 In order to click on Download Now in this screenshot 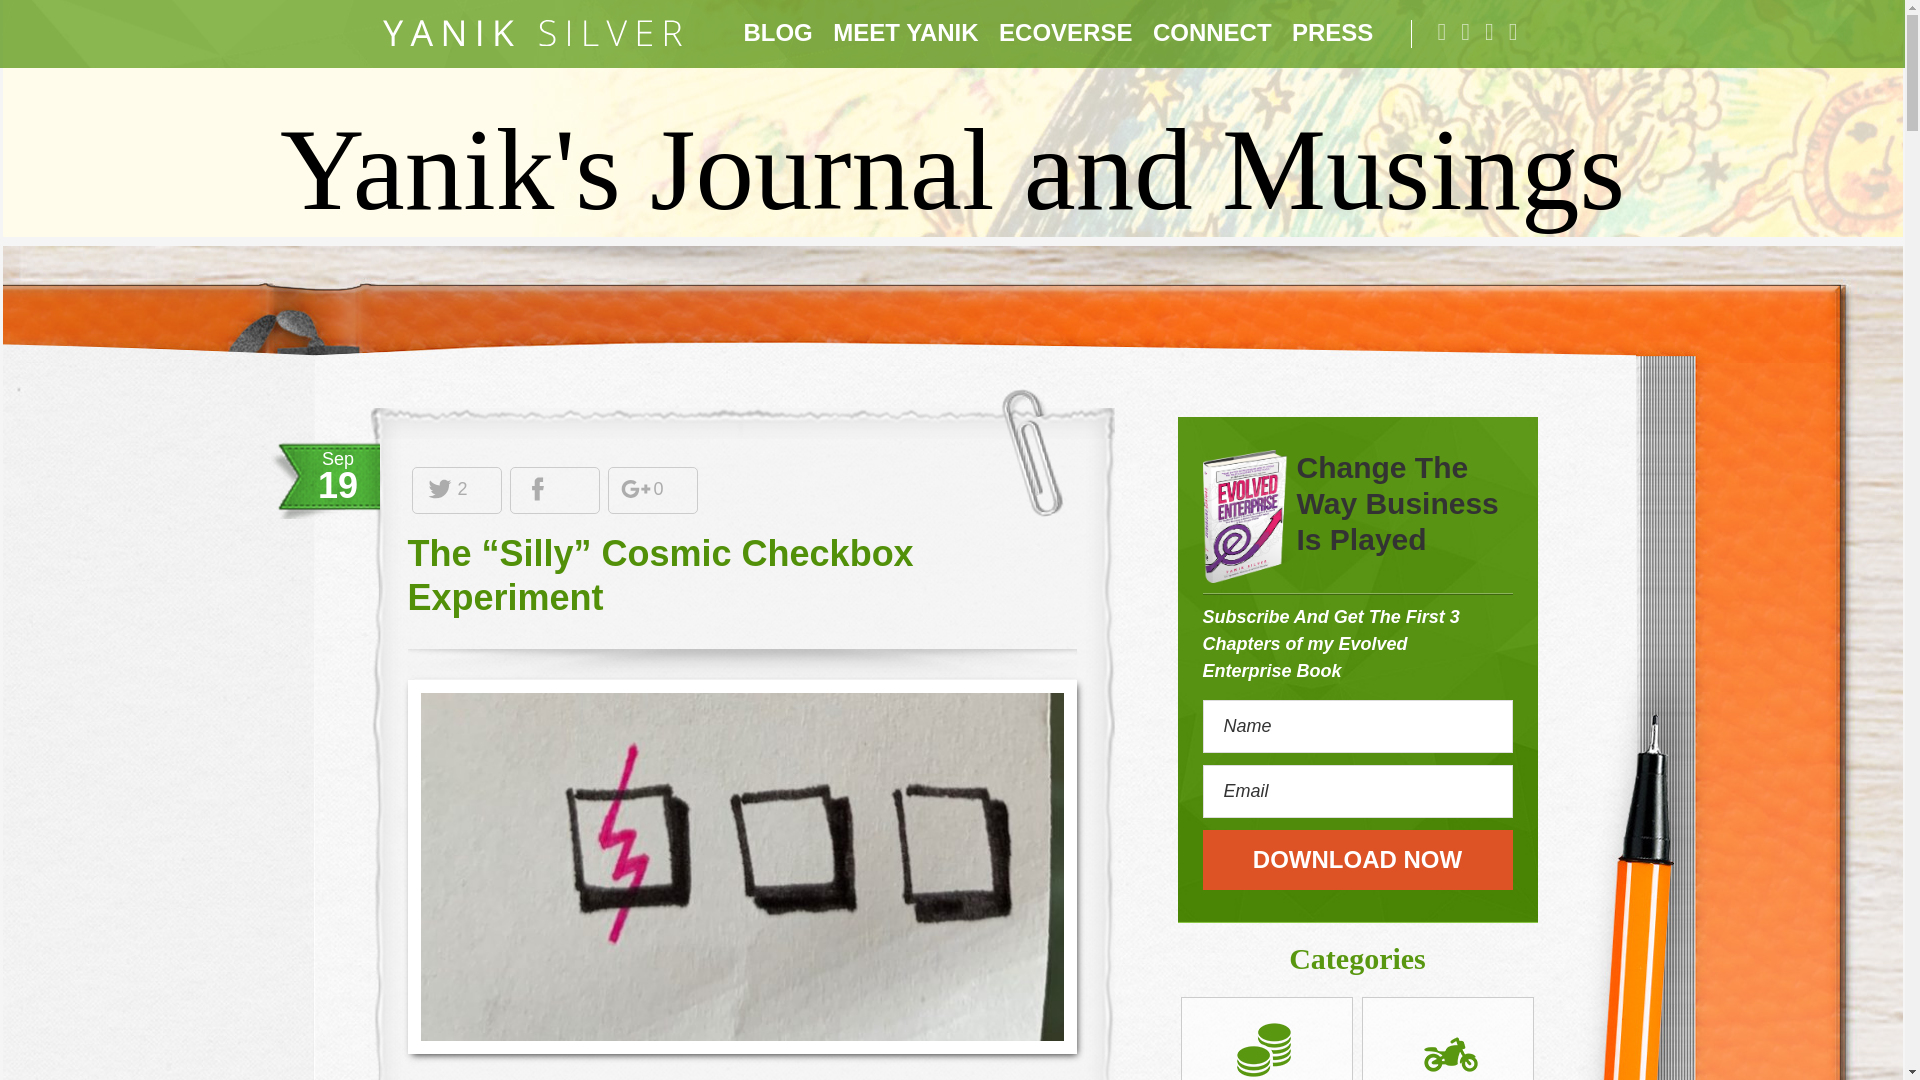, I will do `click(1356, 860)`.